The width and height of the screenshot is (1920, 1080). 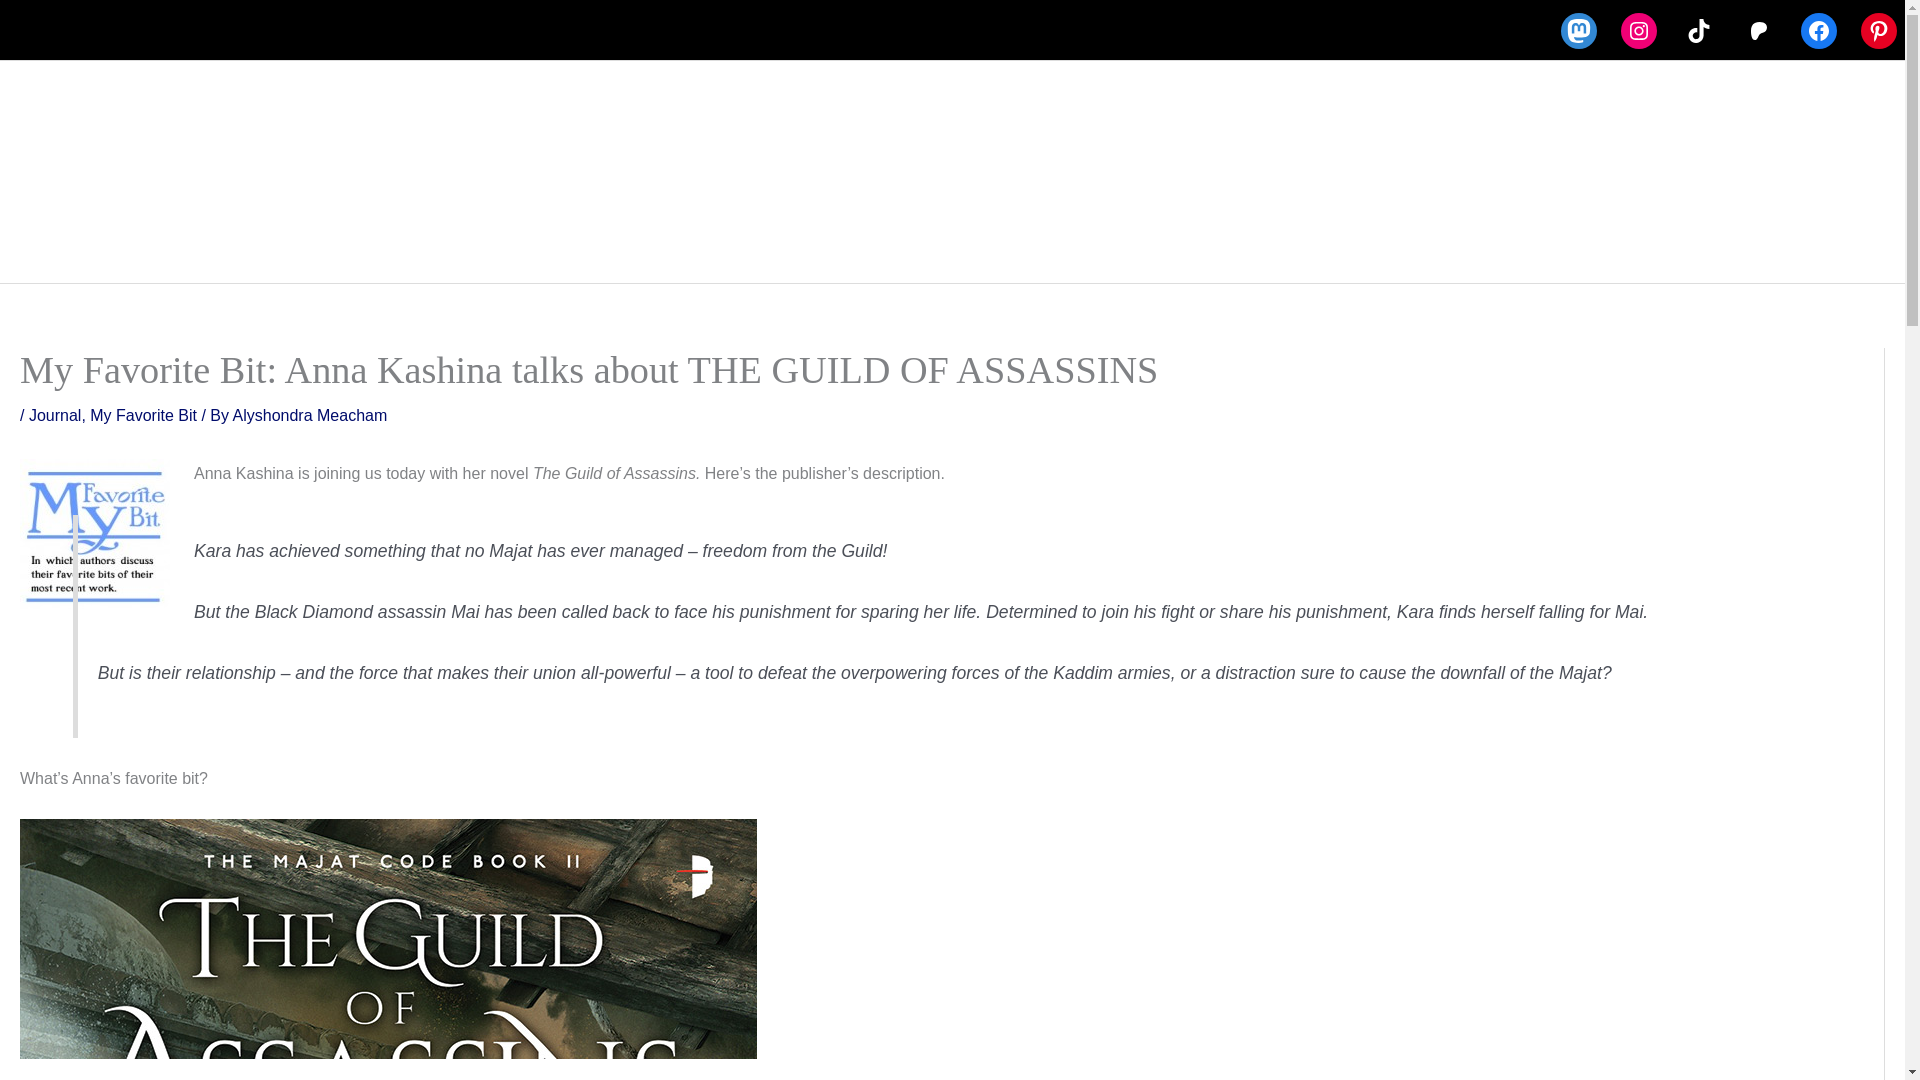 What do you see at coordinates (832, 247) in the screenshot?
I see `Store` at bounding box center [832, 247].